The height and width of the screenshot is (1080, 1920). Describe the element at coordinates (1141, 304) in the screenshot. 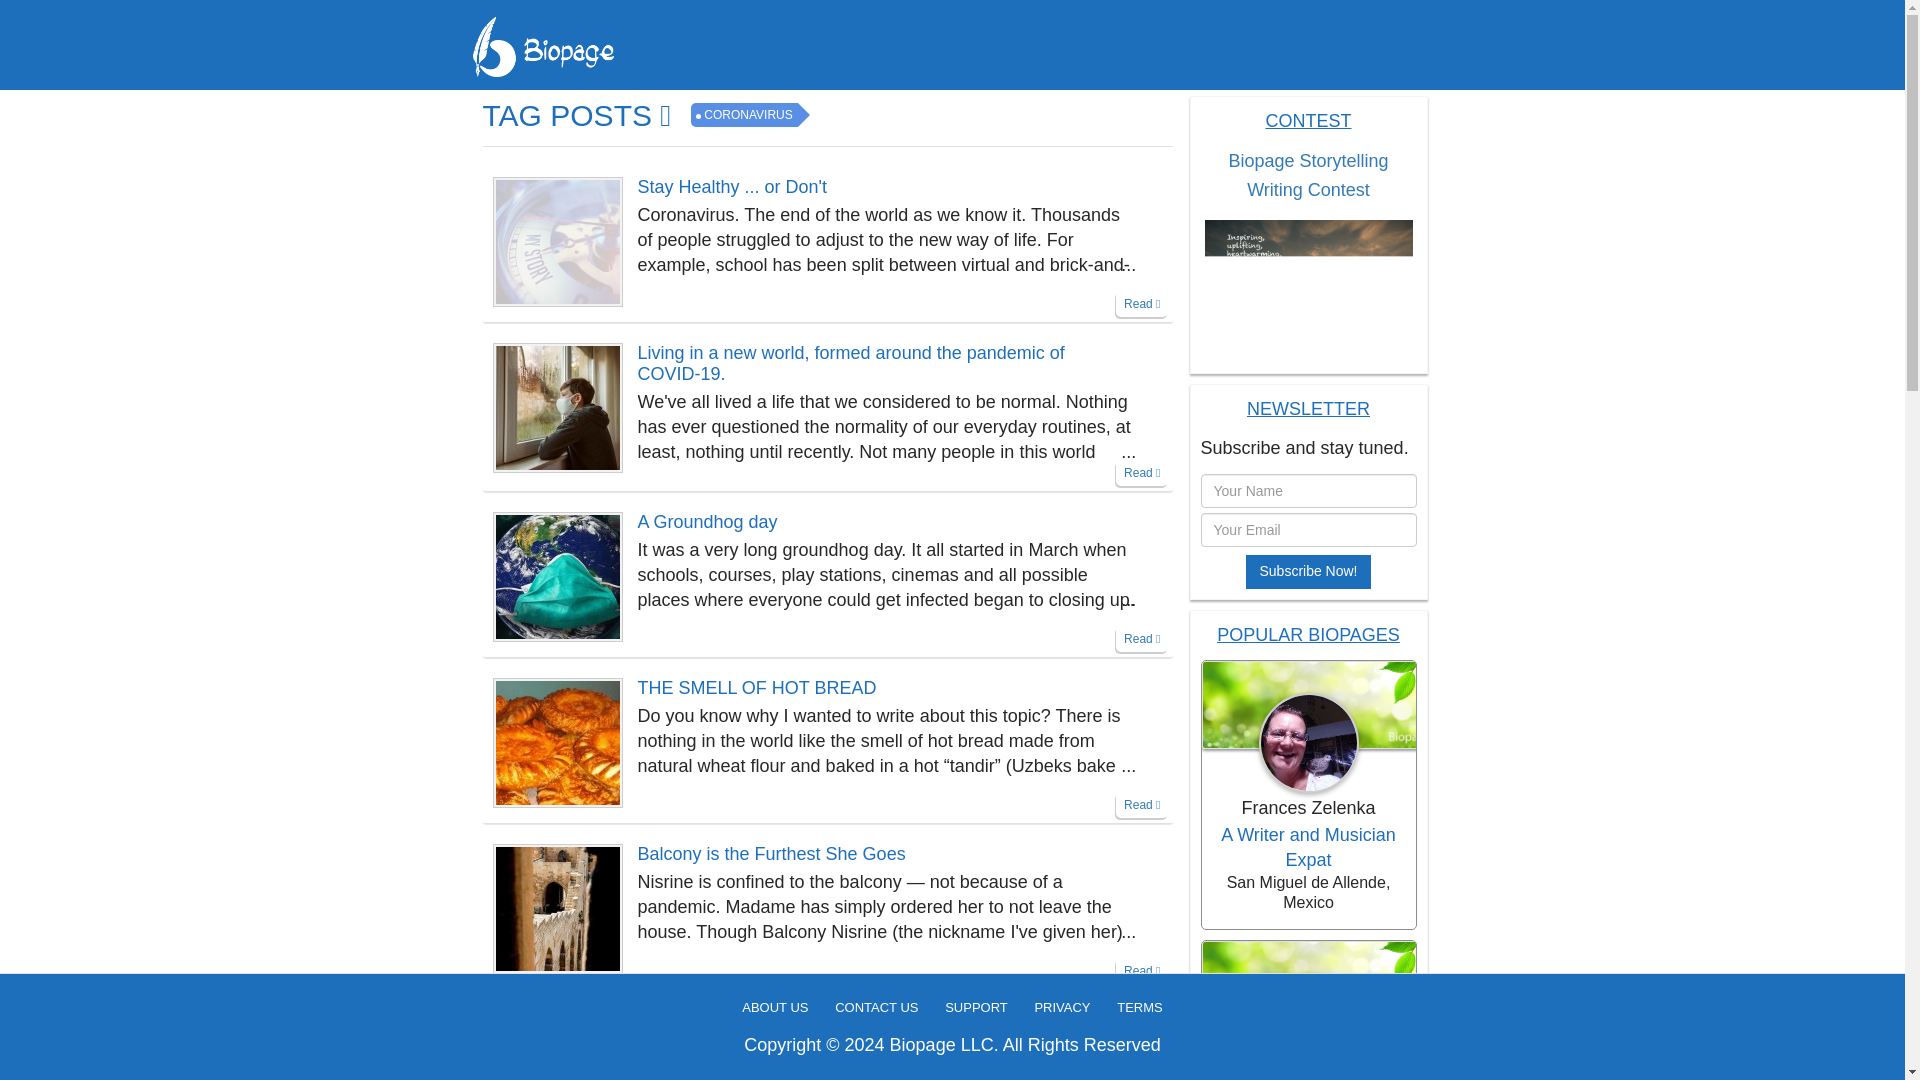

I see `Read` at that location.